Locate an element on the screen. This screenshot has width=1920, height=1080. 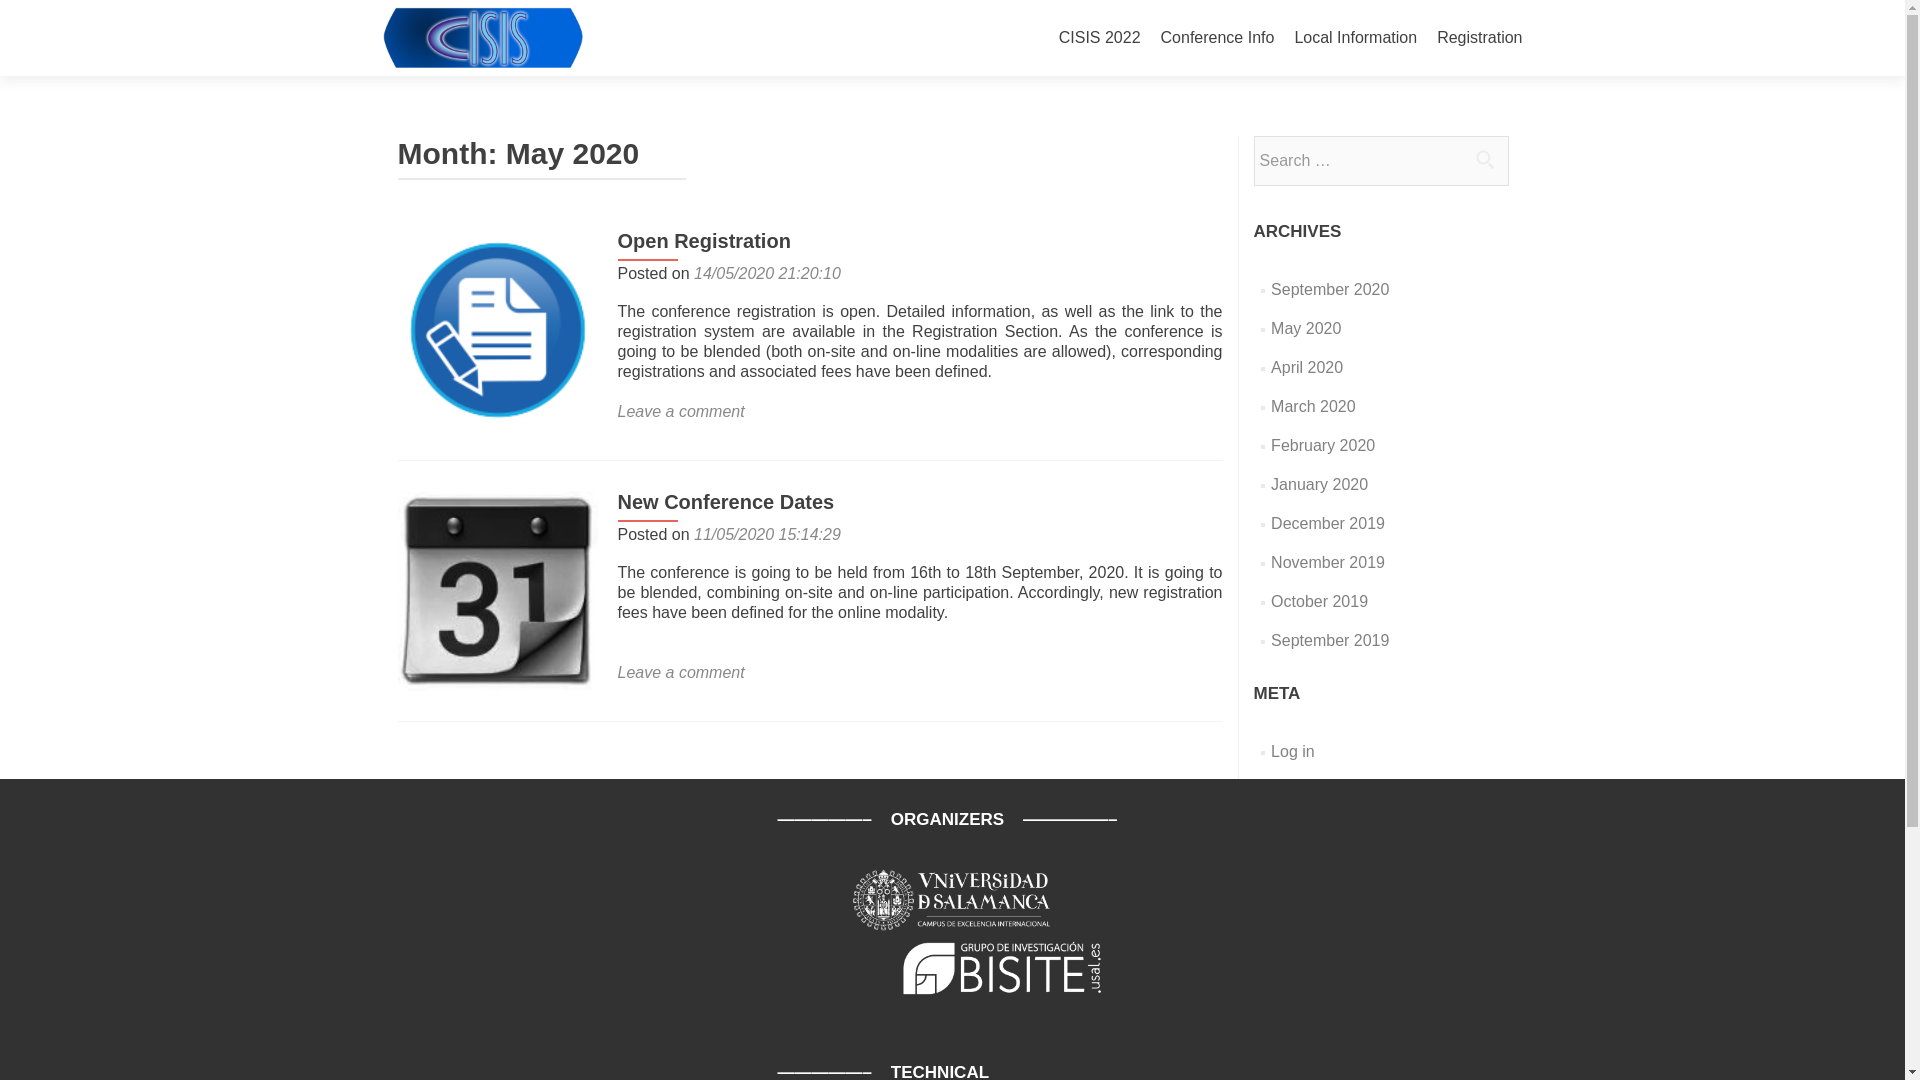
September 2020 is located at coordinates (1330, 289).